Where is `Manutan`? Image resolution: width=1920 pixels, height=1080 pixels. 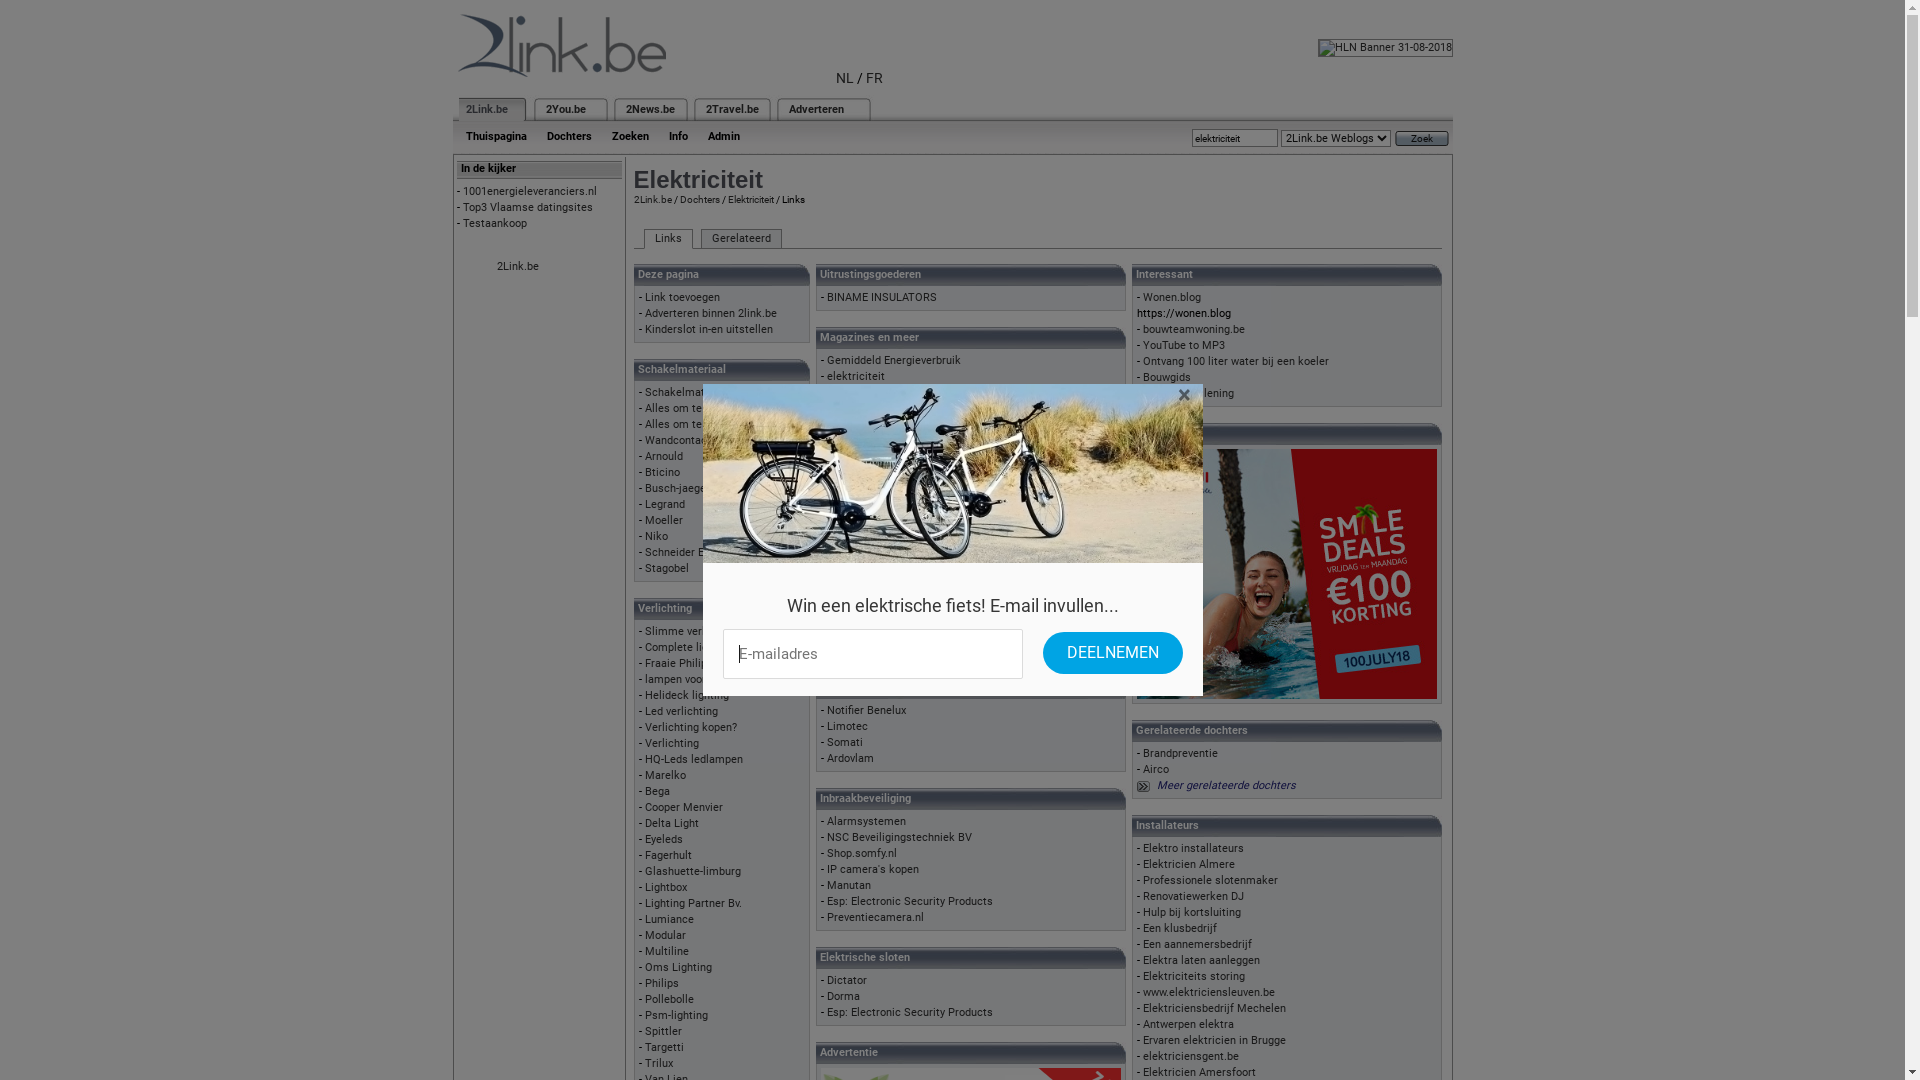
Manutan is located at coordinates (848, 886).